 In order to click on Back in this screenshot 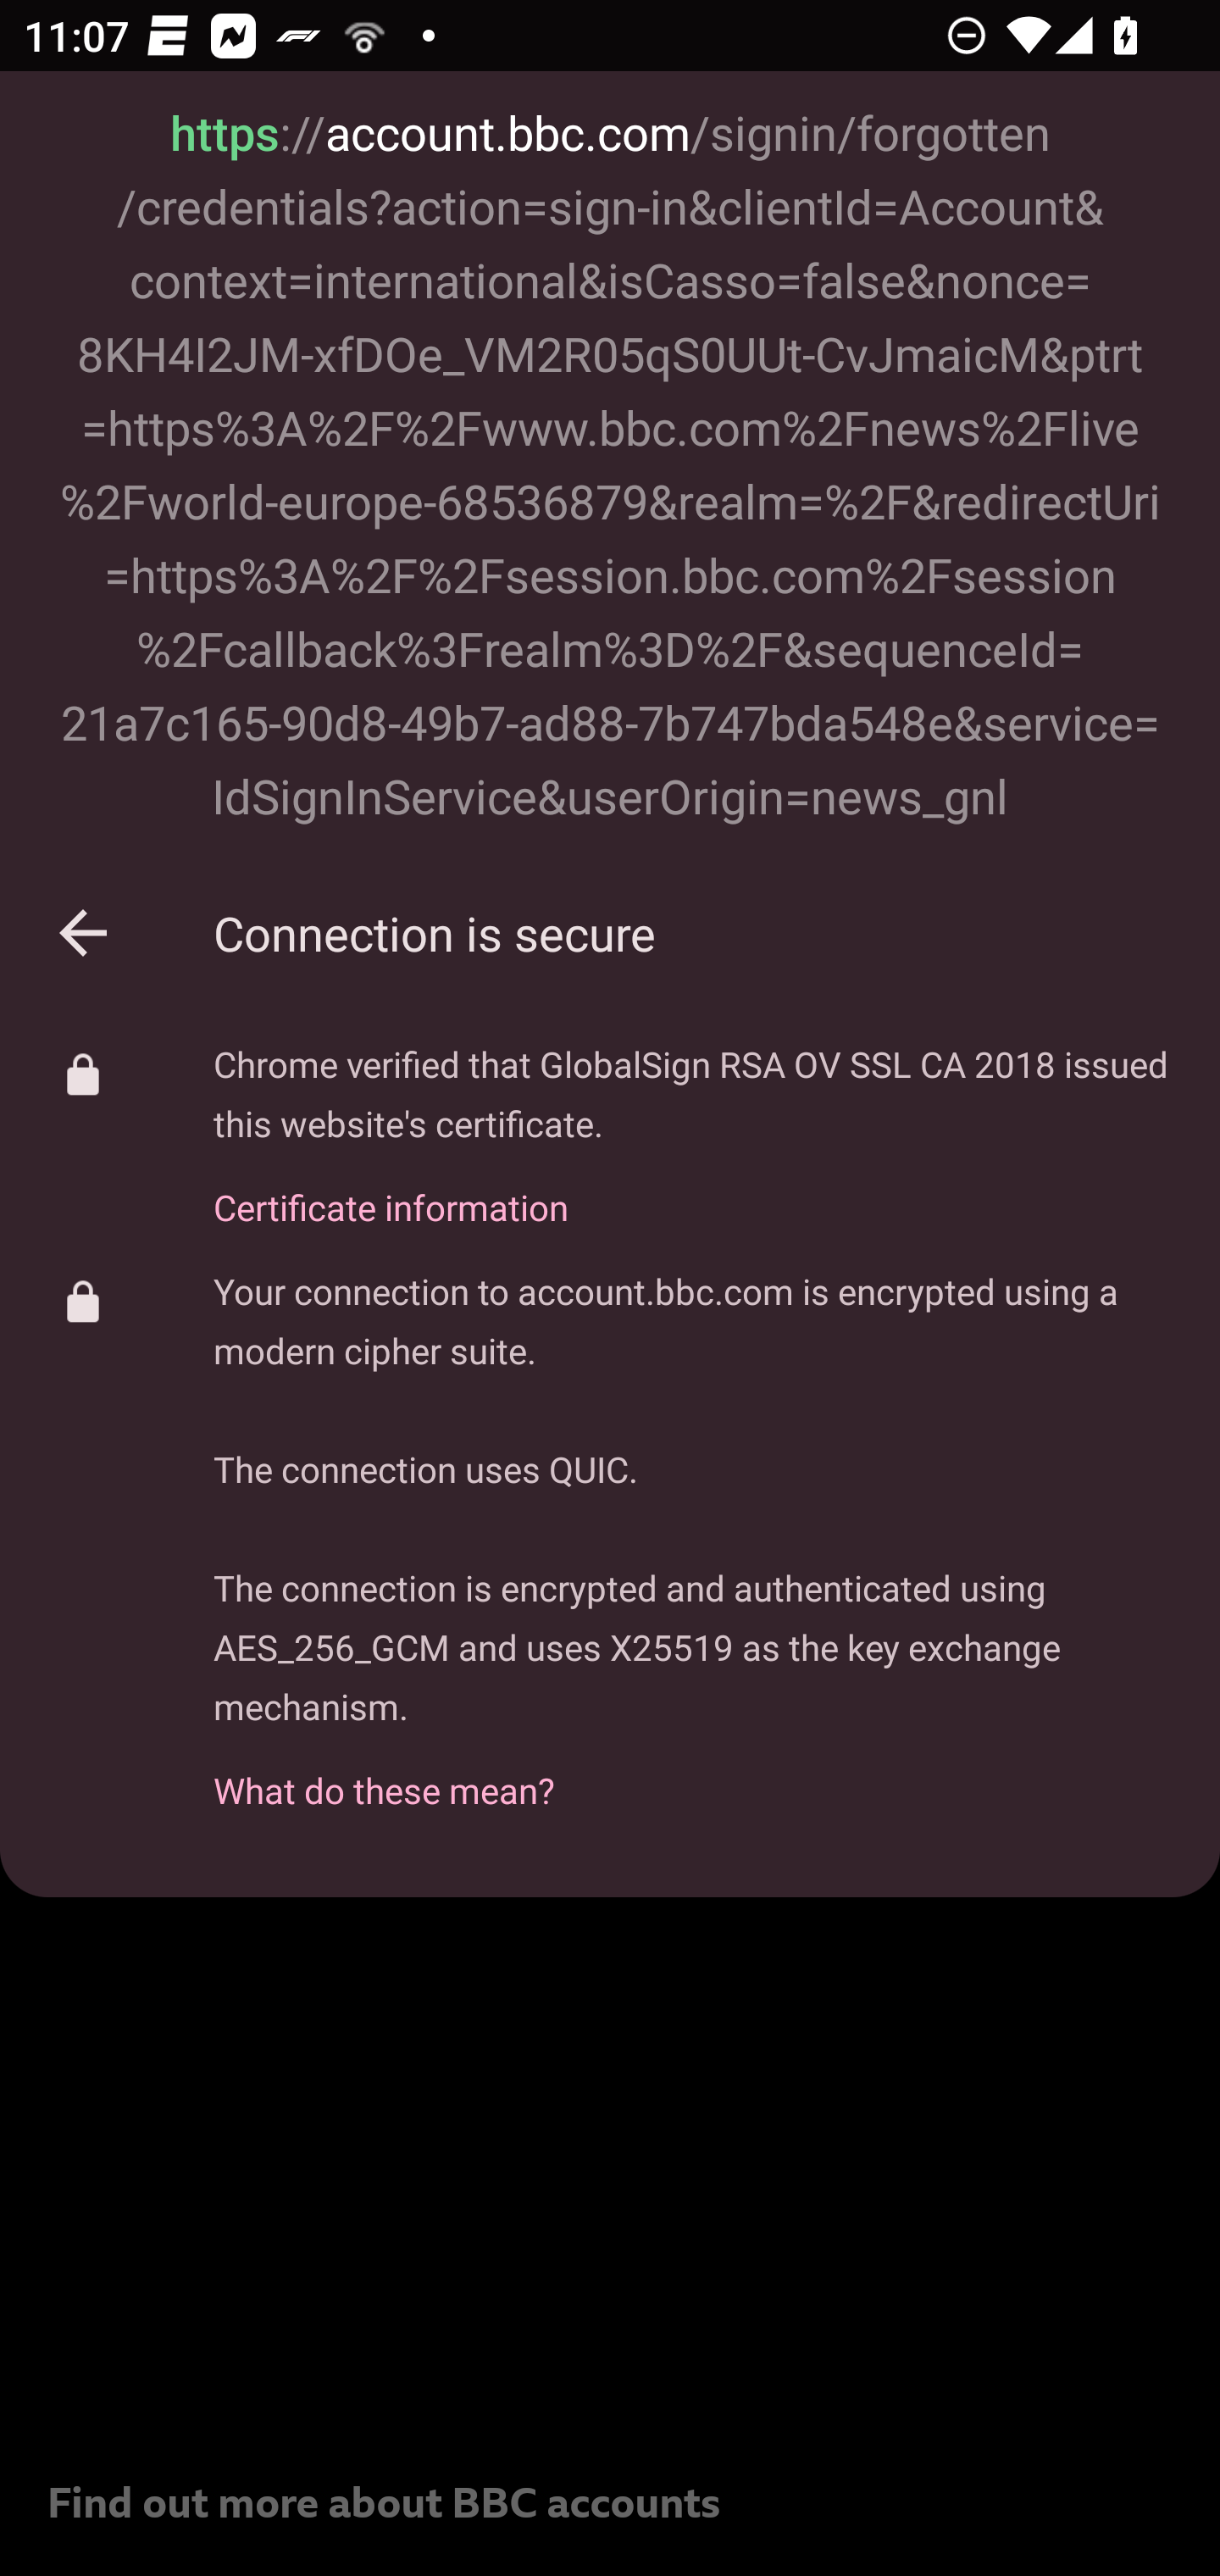, I will do `click(83, 934)`.